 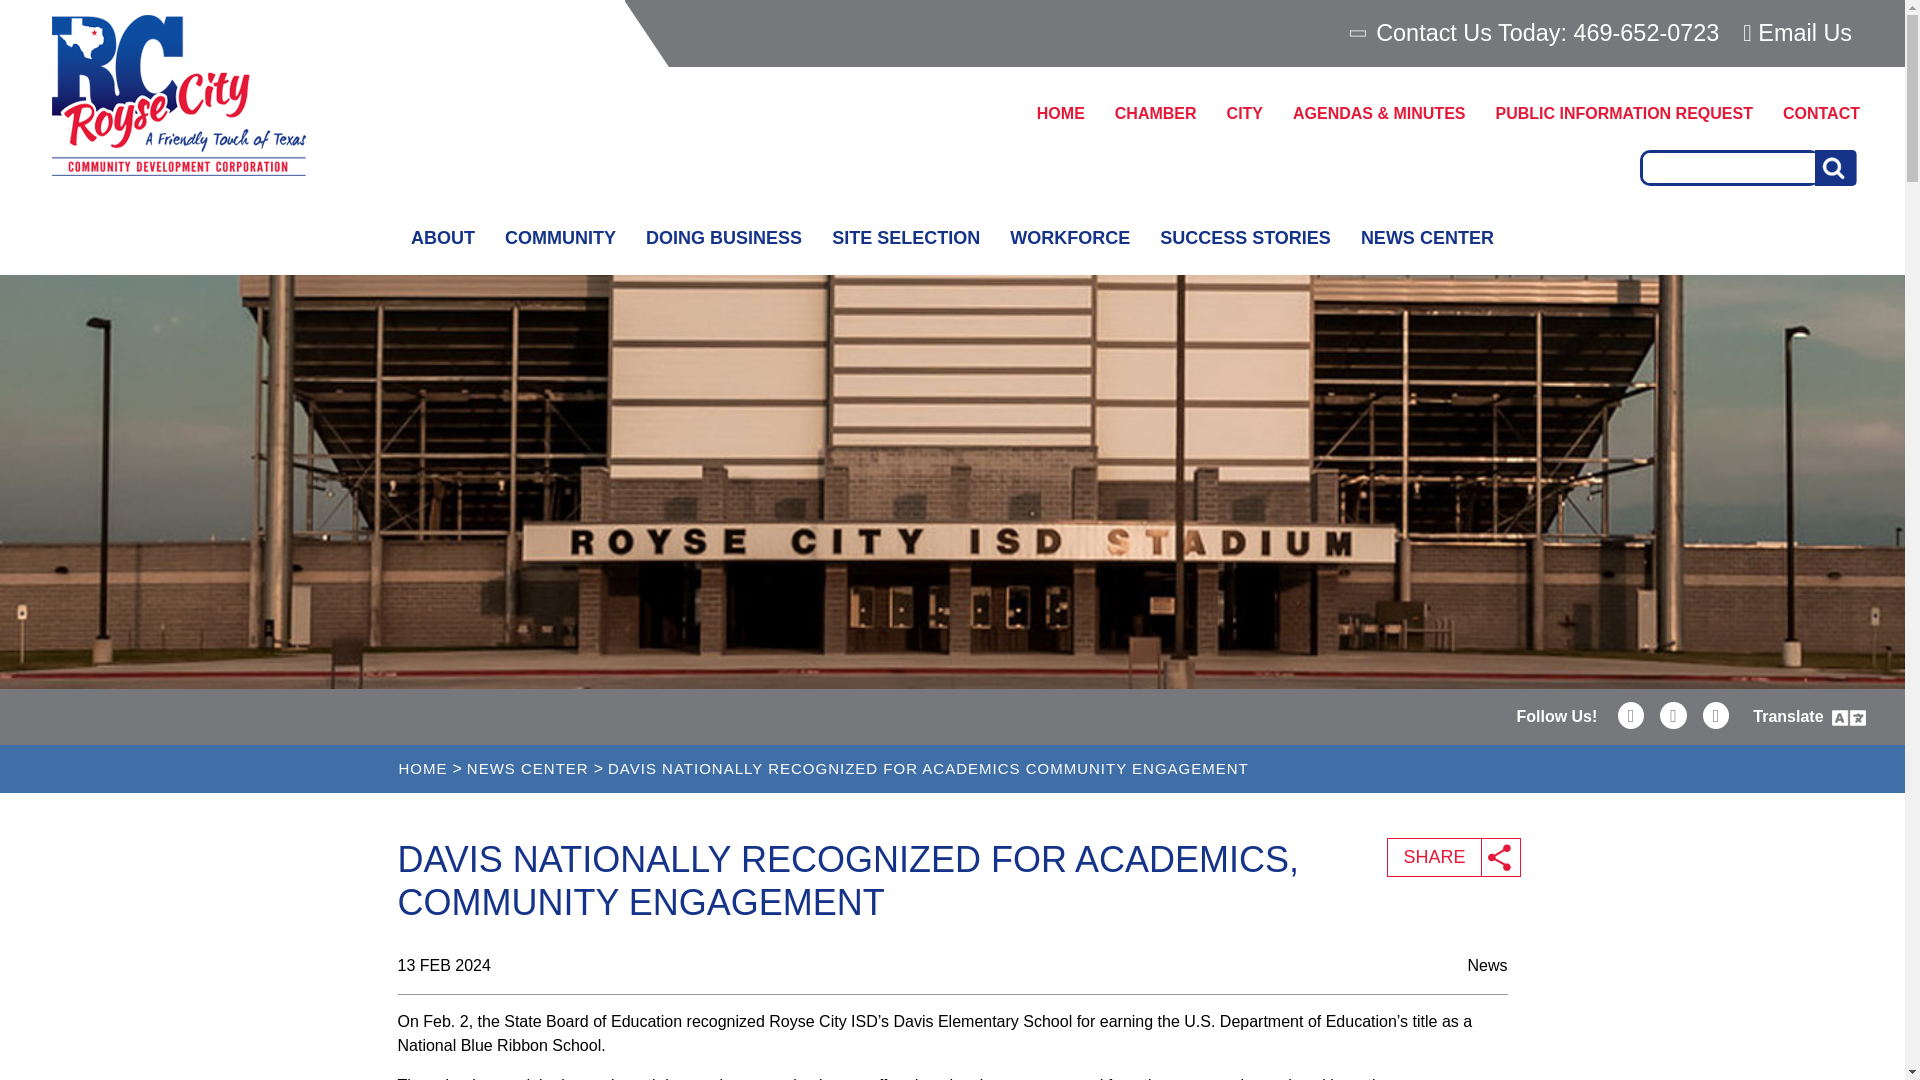 I want to click on Facebook, so click(x=1674, y=716).